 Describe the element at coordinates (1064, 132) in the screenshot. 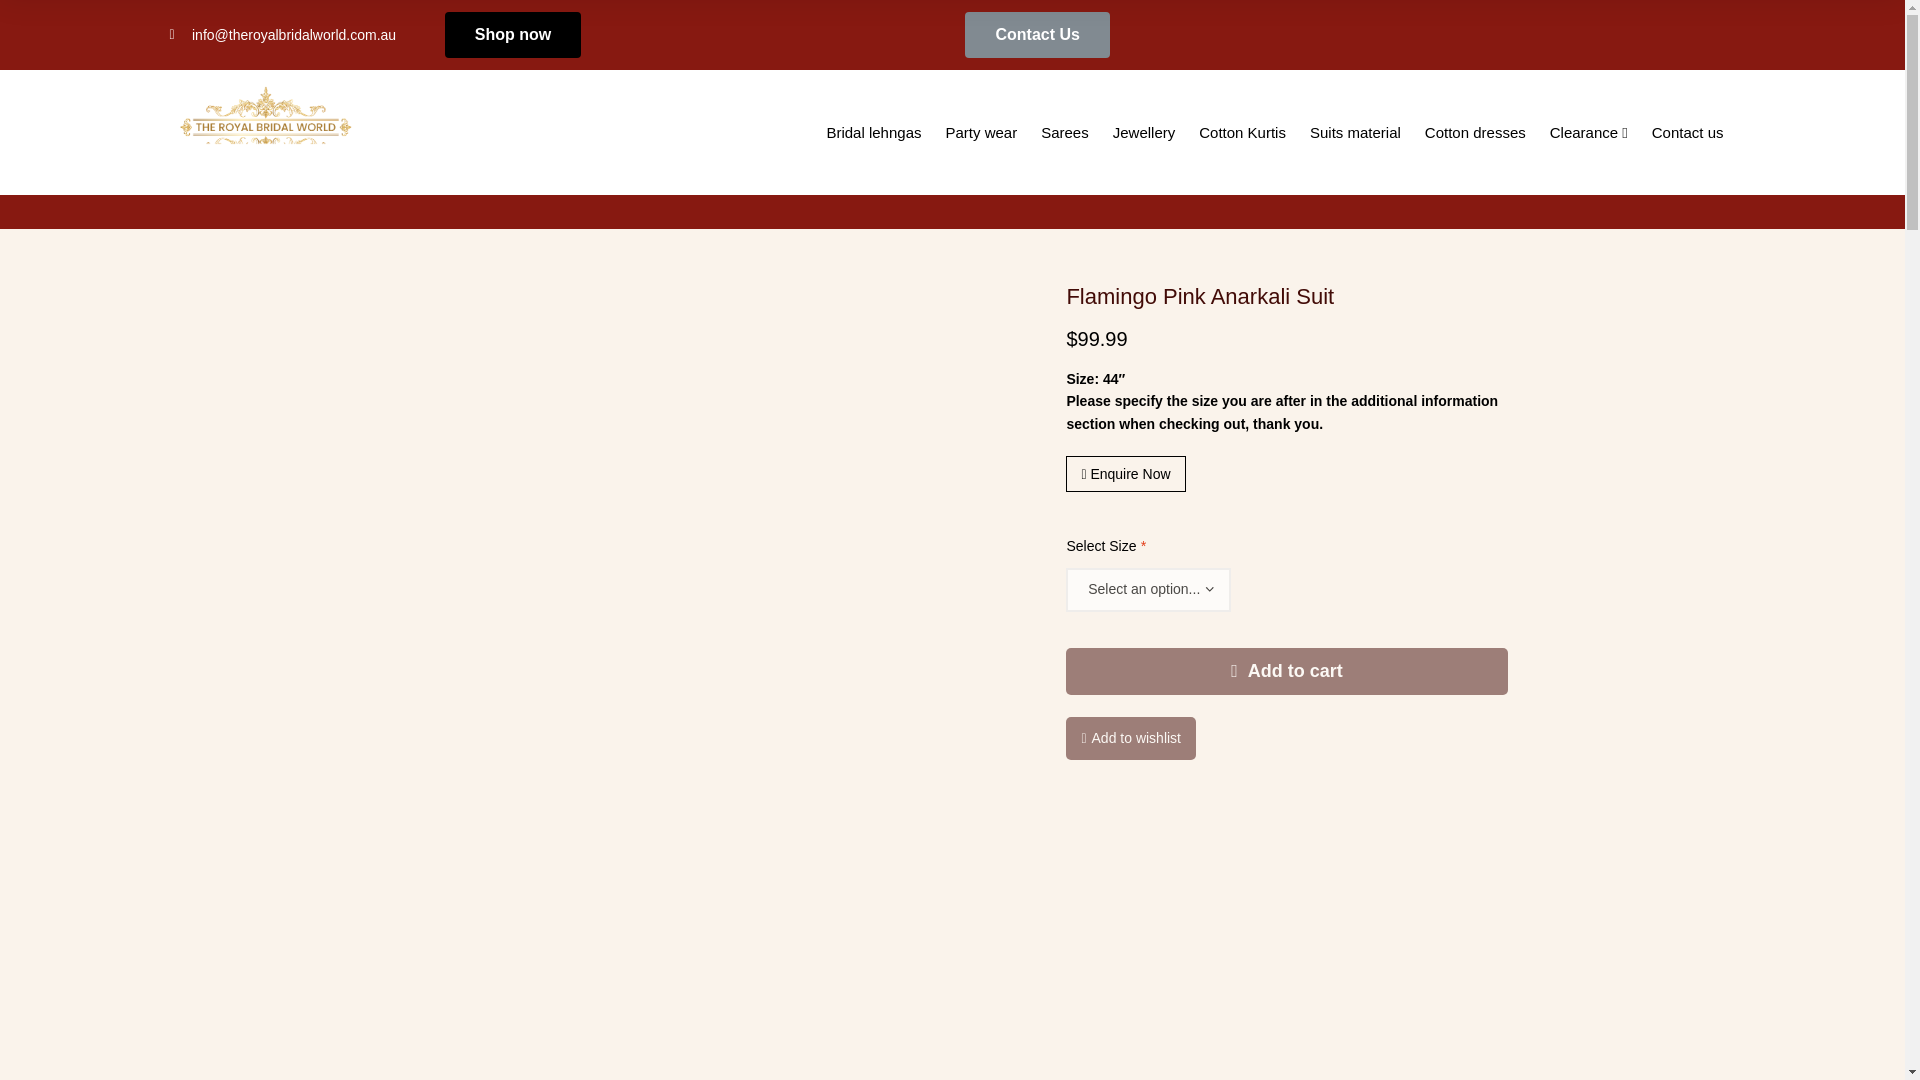

I see `Sarees` at that location.